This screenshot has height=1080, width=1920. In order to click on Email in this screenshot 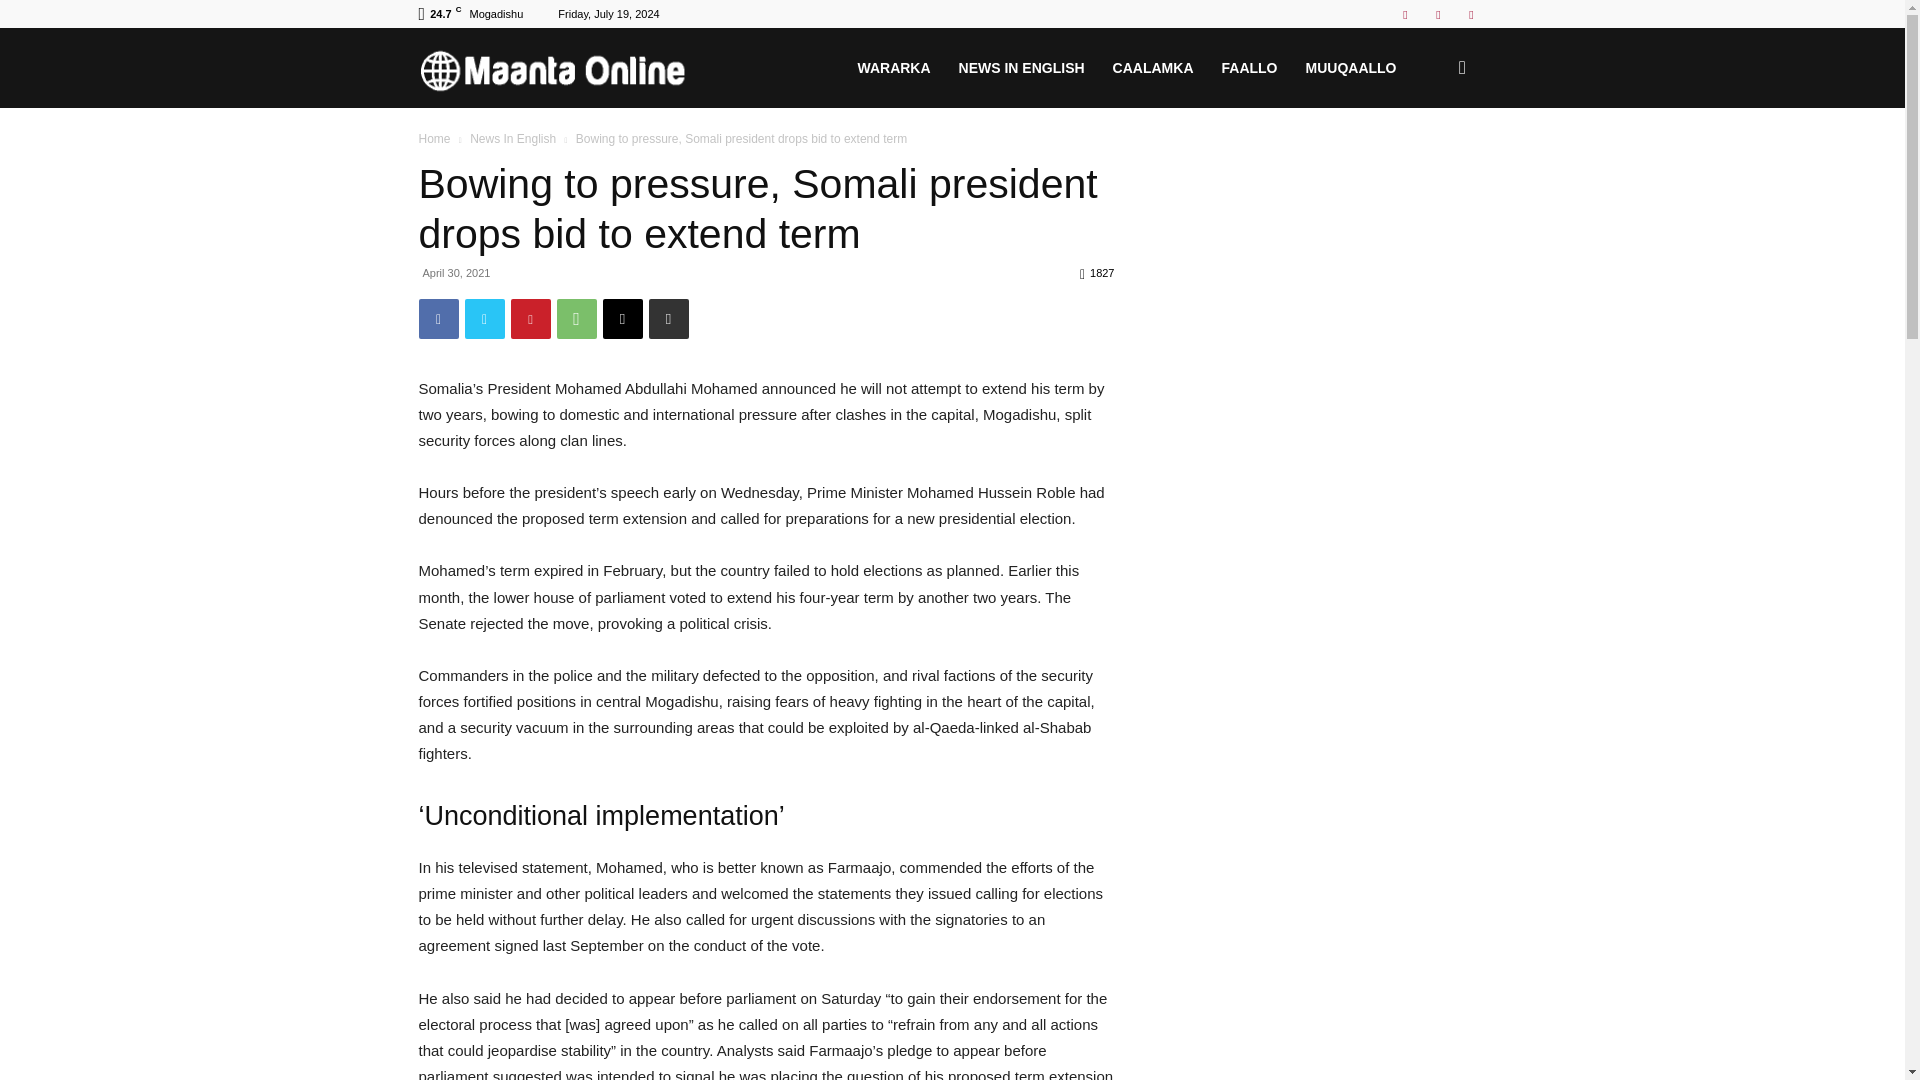, I will do `click(622, 319)`.